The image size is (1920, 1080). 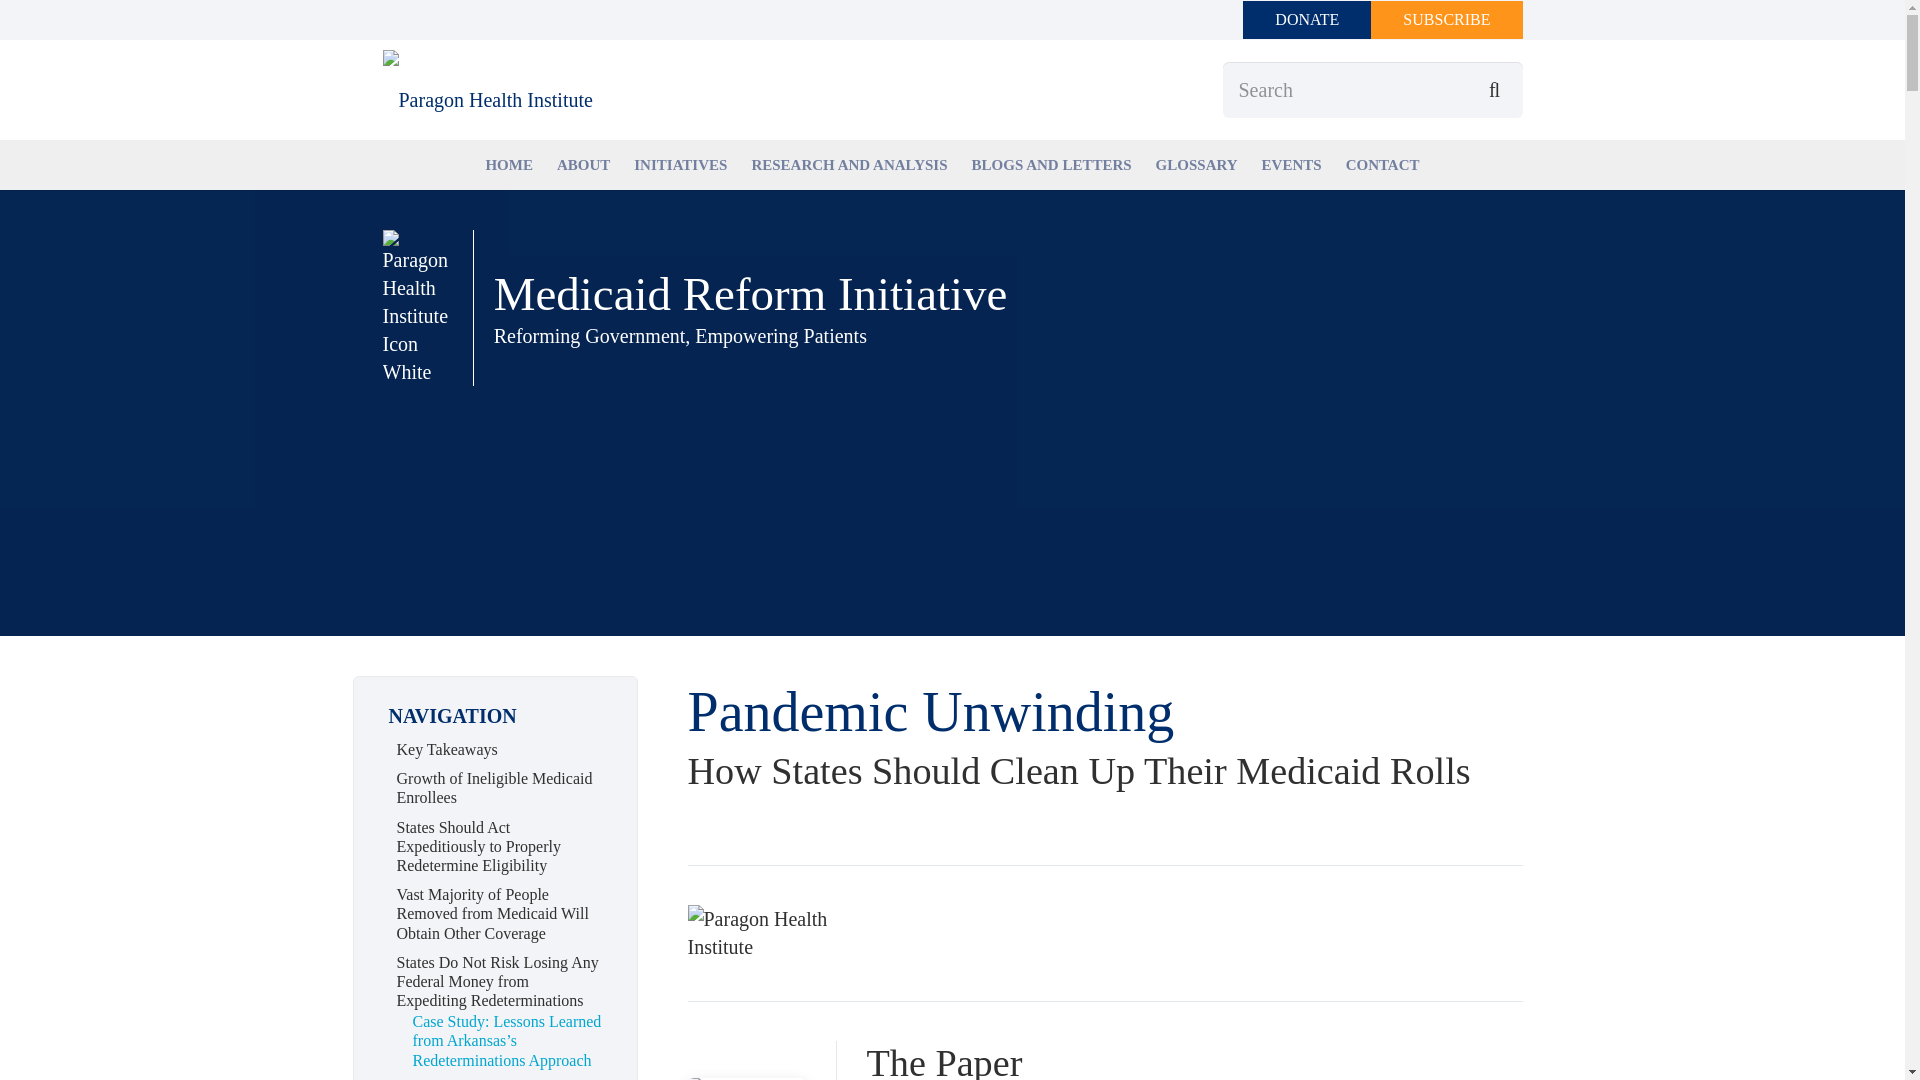 What do you see at coordinates (508, 164) in the screenshot?
I see `HOME` at bounding box center [508, 164].